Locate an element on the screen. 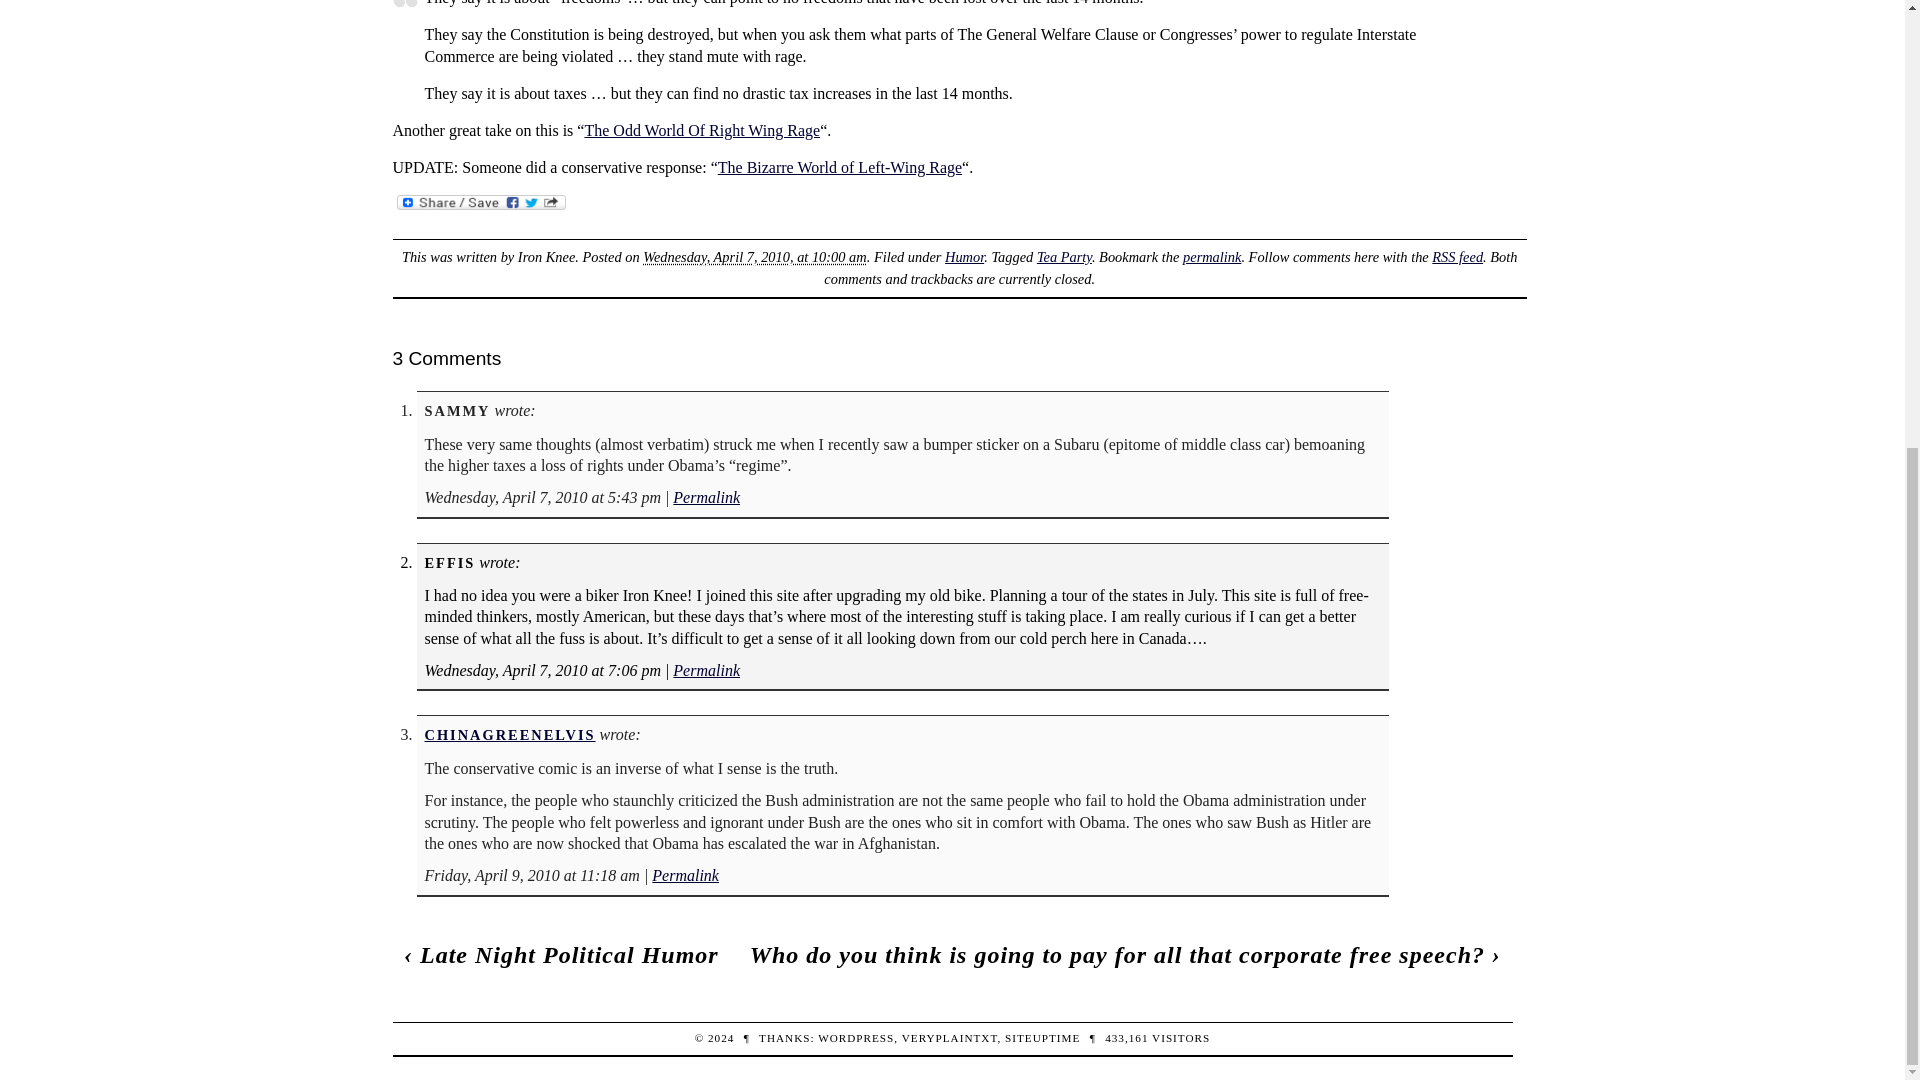 The height and width of the screenshot is (1080, 1920). Humor is located at coordinates (964, 256).